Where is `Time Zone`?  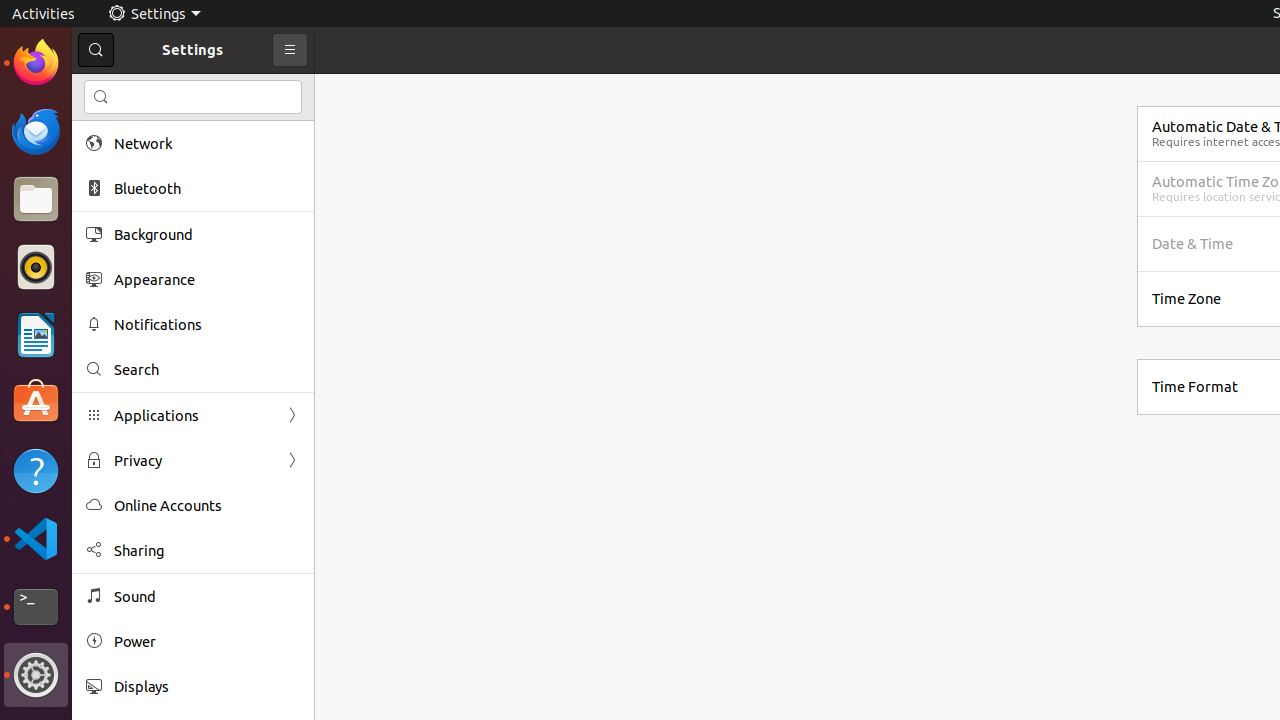 Time Zone is located at coordinates (1186, 298).